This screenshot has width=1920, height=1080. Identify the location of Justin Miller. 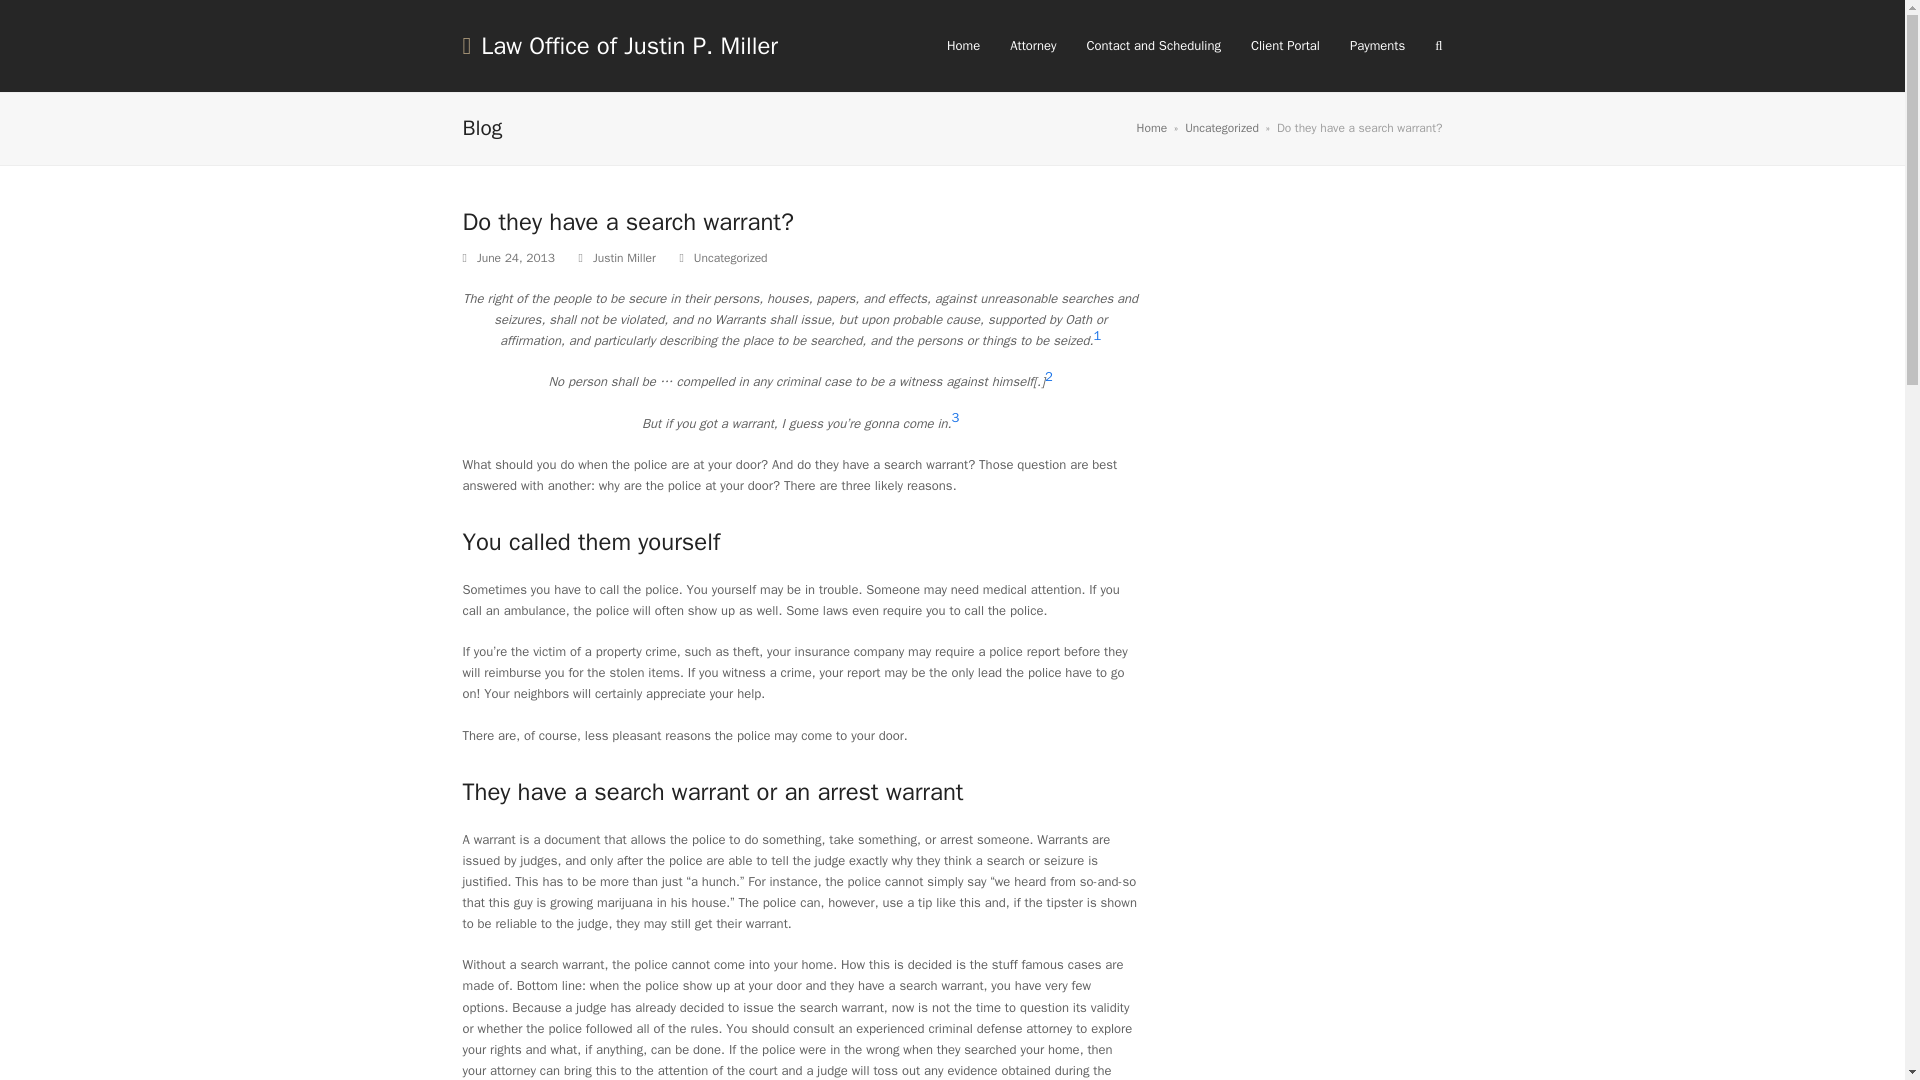
(624, 257).